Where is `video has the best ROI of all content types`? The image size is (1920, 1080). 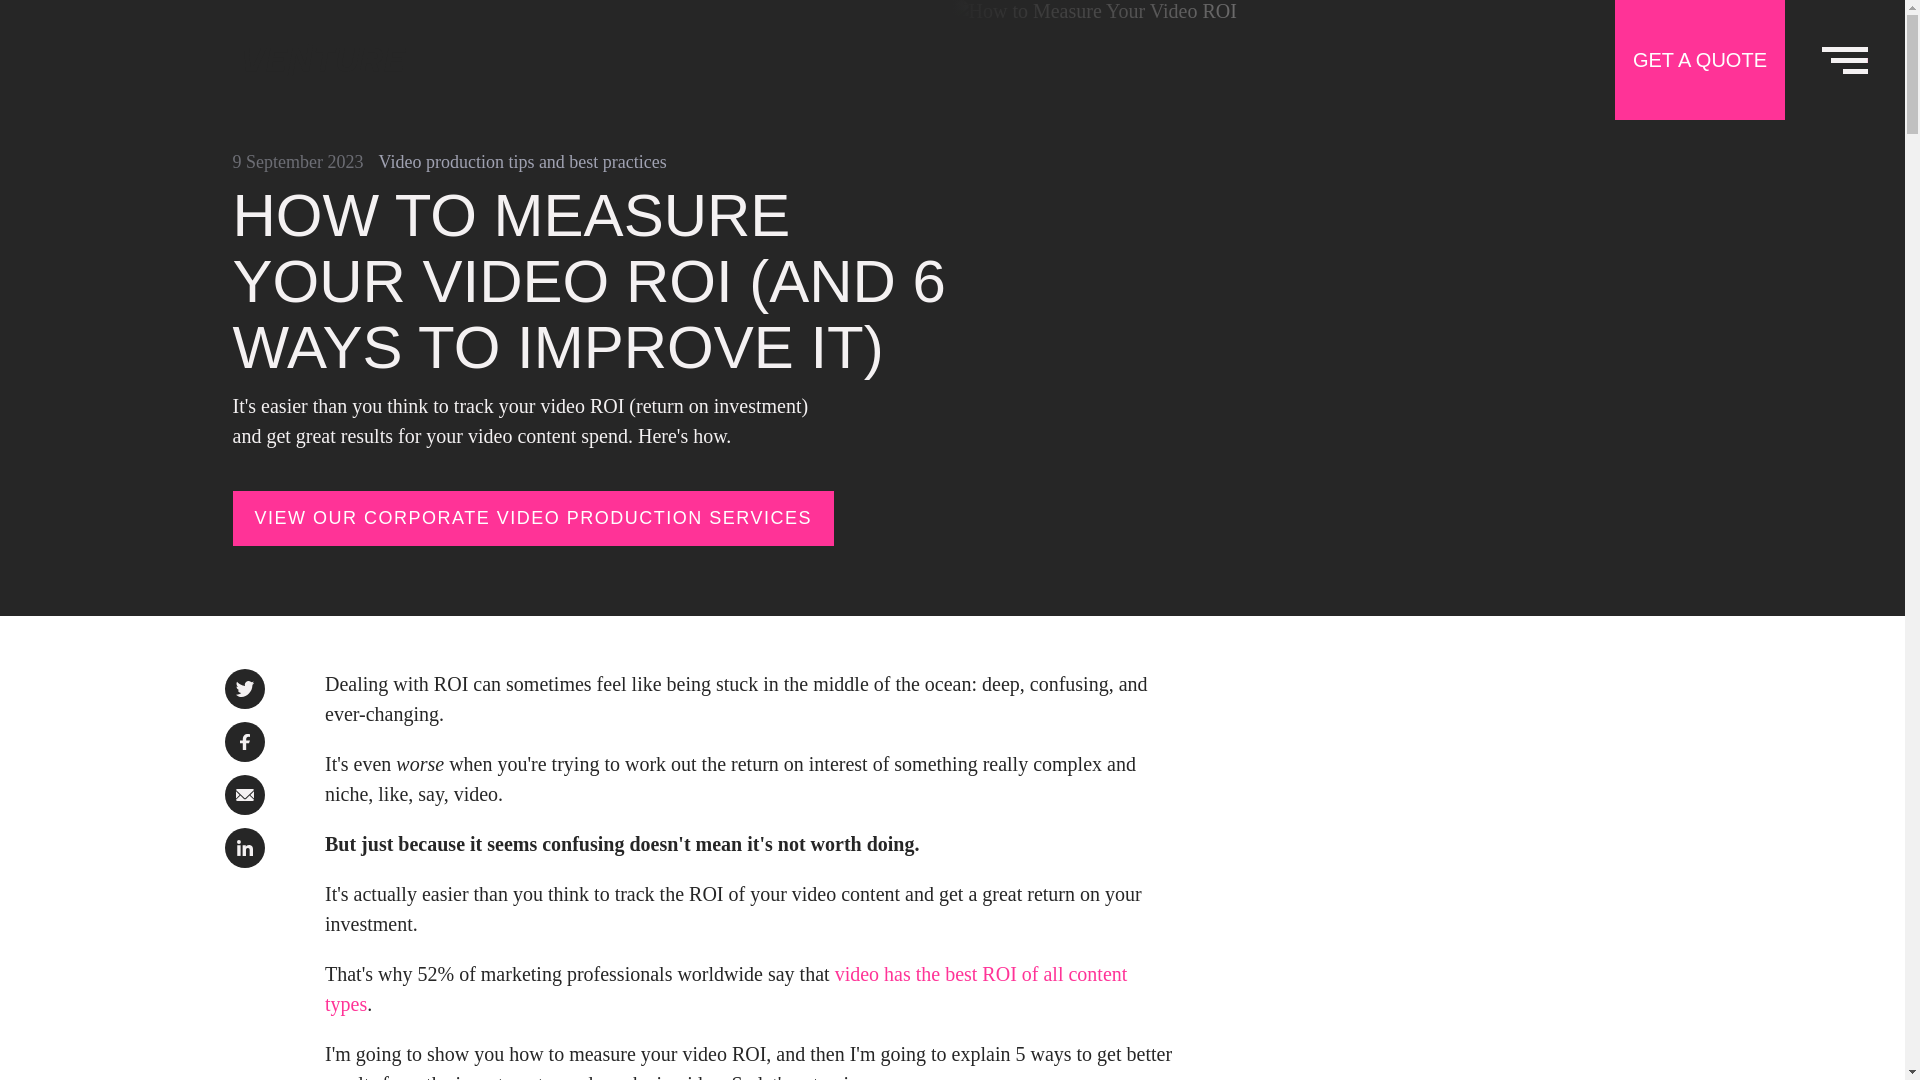 video has the best ROI of all content types is located at coordinates (726, 988).